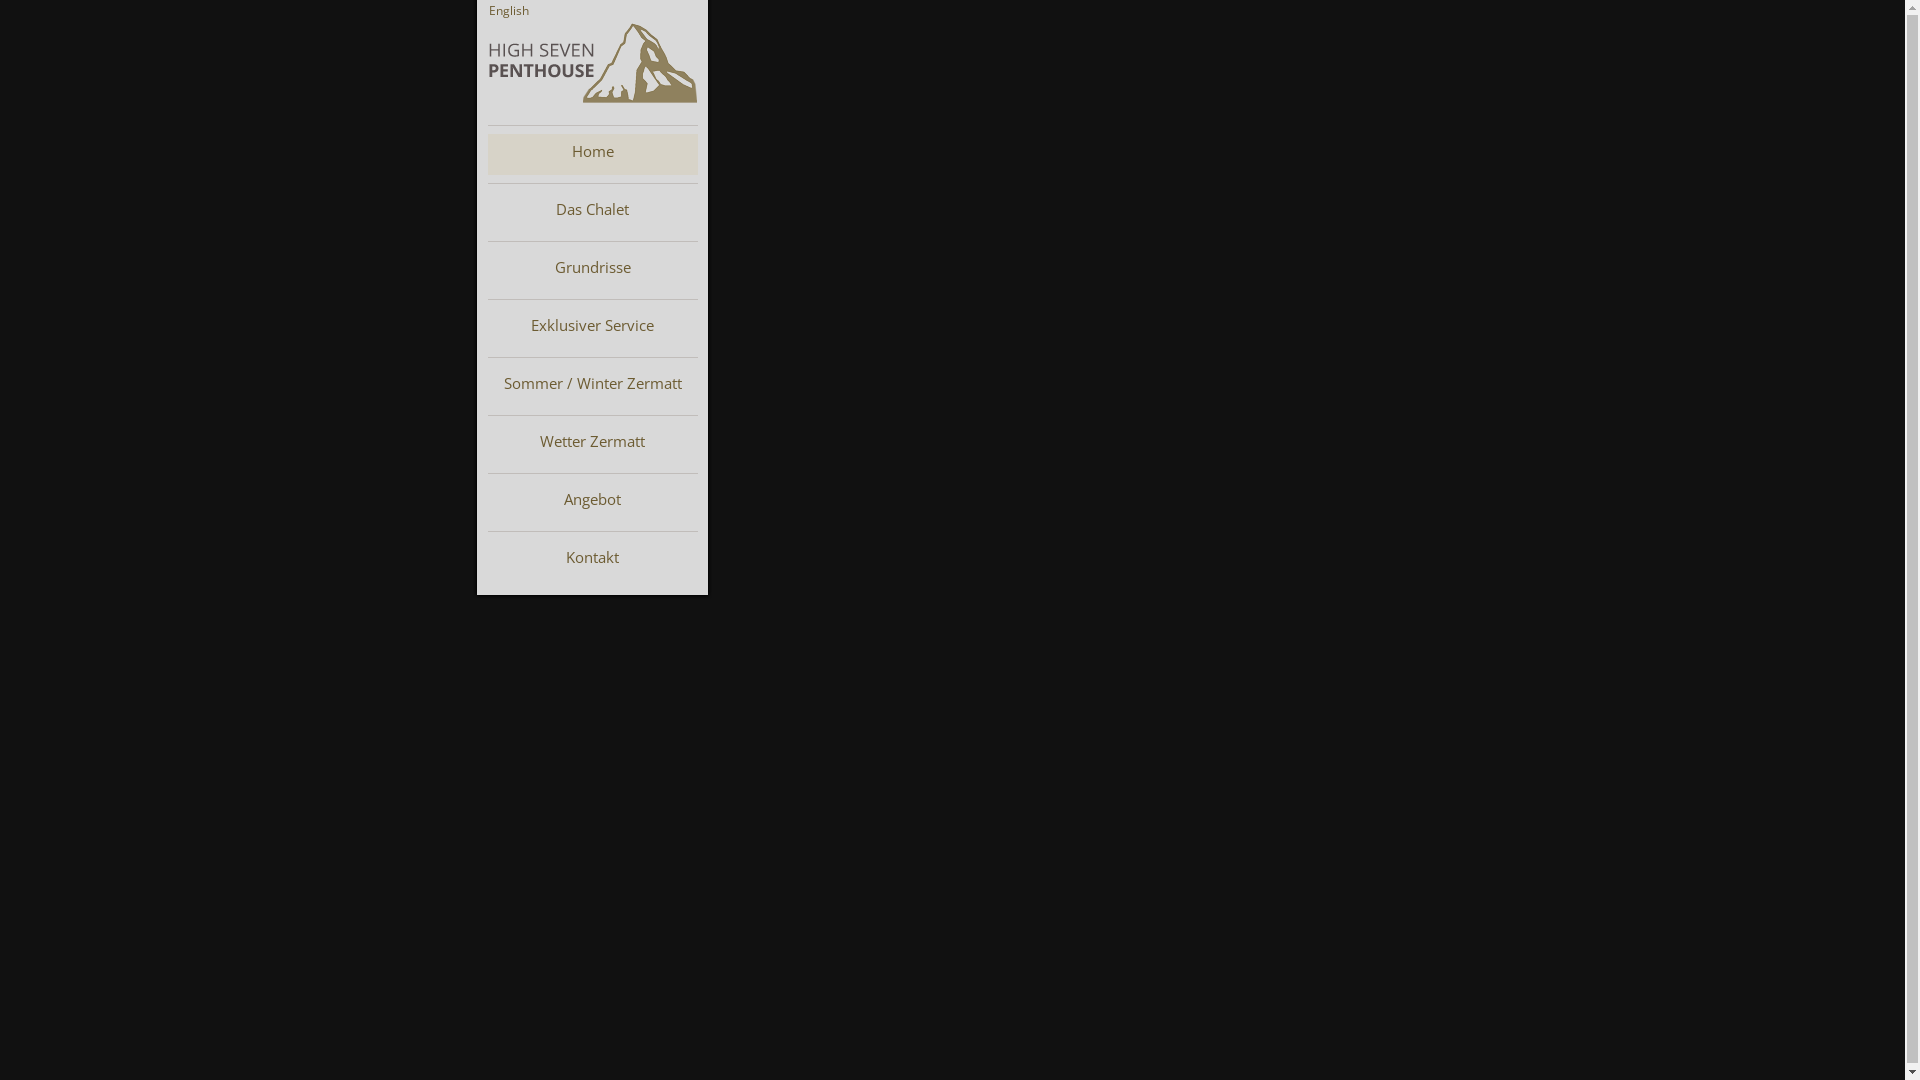  I want to click on Kontakt, so click(593, 560).